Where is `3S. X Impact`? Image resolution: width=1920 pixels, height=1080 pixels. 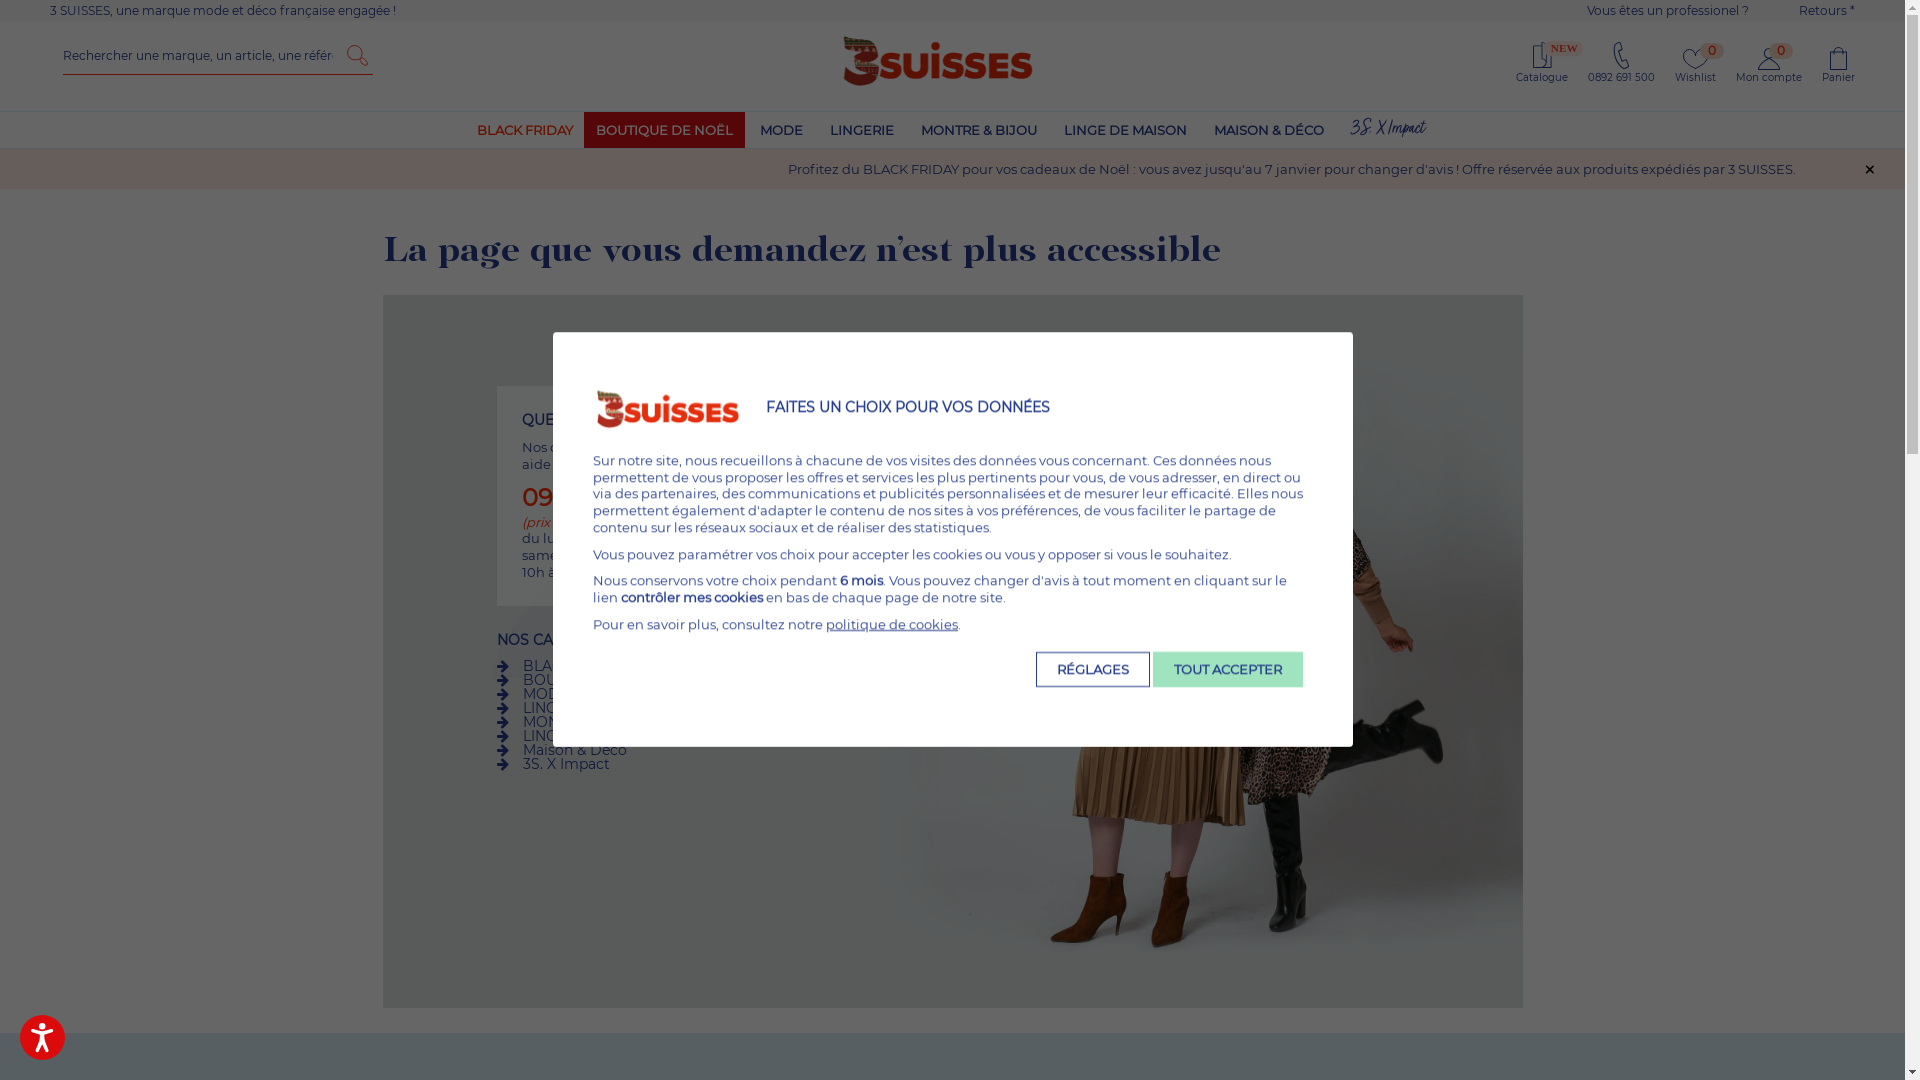
3S. X Impact is located at coordinates (1387, 130).